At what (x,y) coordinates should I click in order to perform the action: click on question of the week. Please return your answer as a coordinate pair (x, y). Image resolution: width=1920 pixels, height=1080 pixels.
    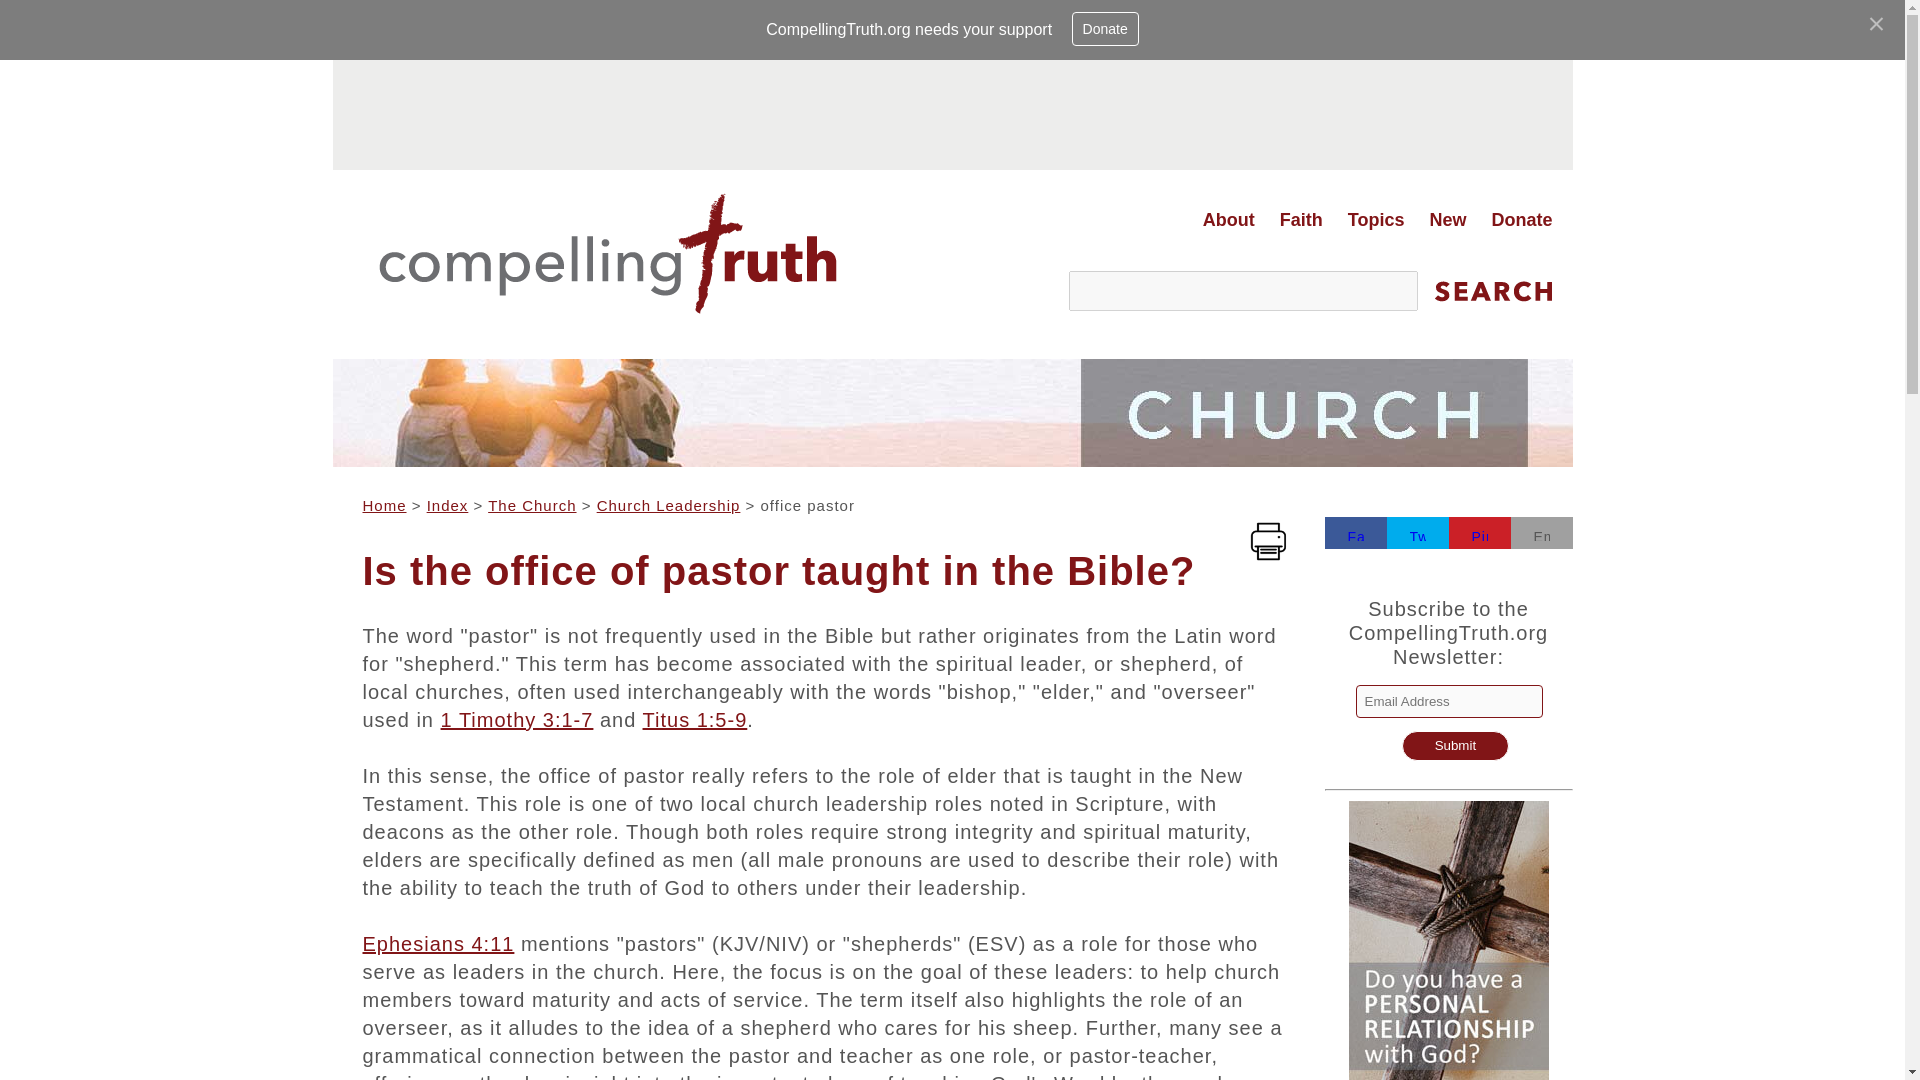
    Looking at the image, I should click on (1448, 723).